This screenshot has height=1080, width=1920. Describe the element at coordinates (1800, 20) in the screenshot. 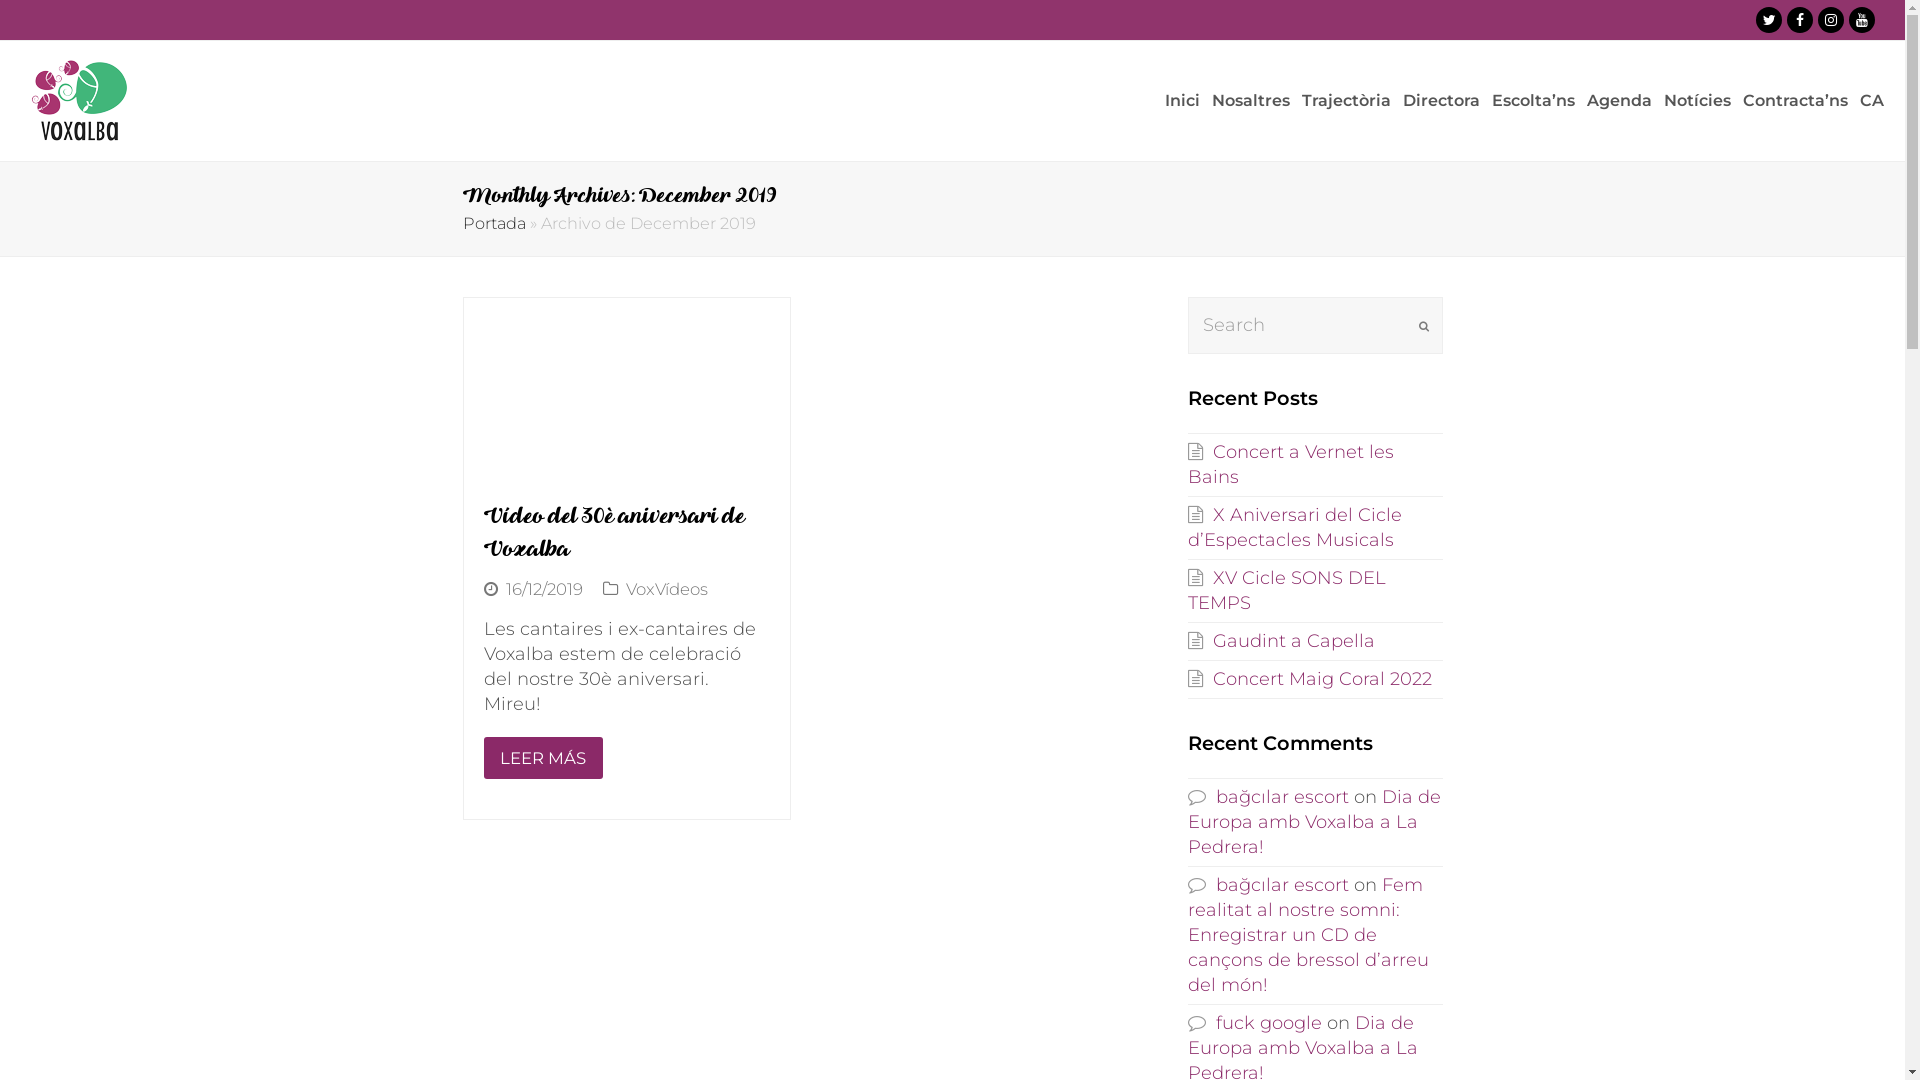

I see `Facebook Profile` at that location.